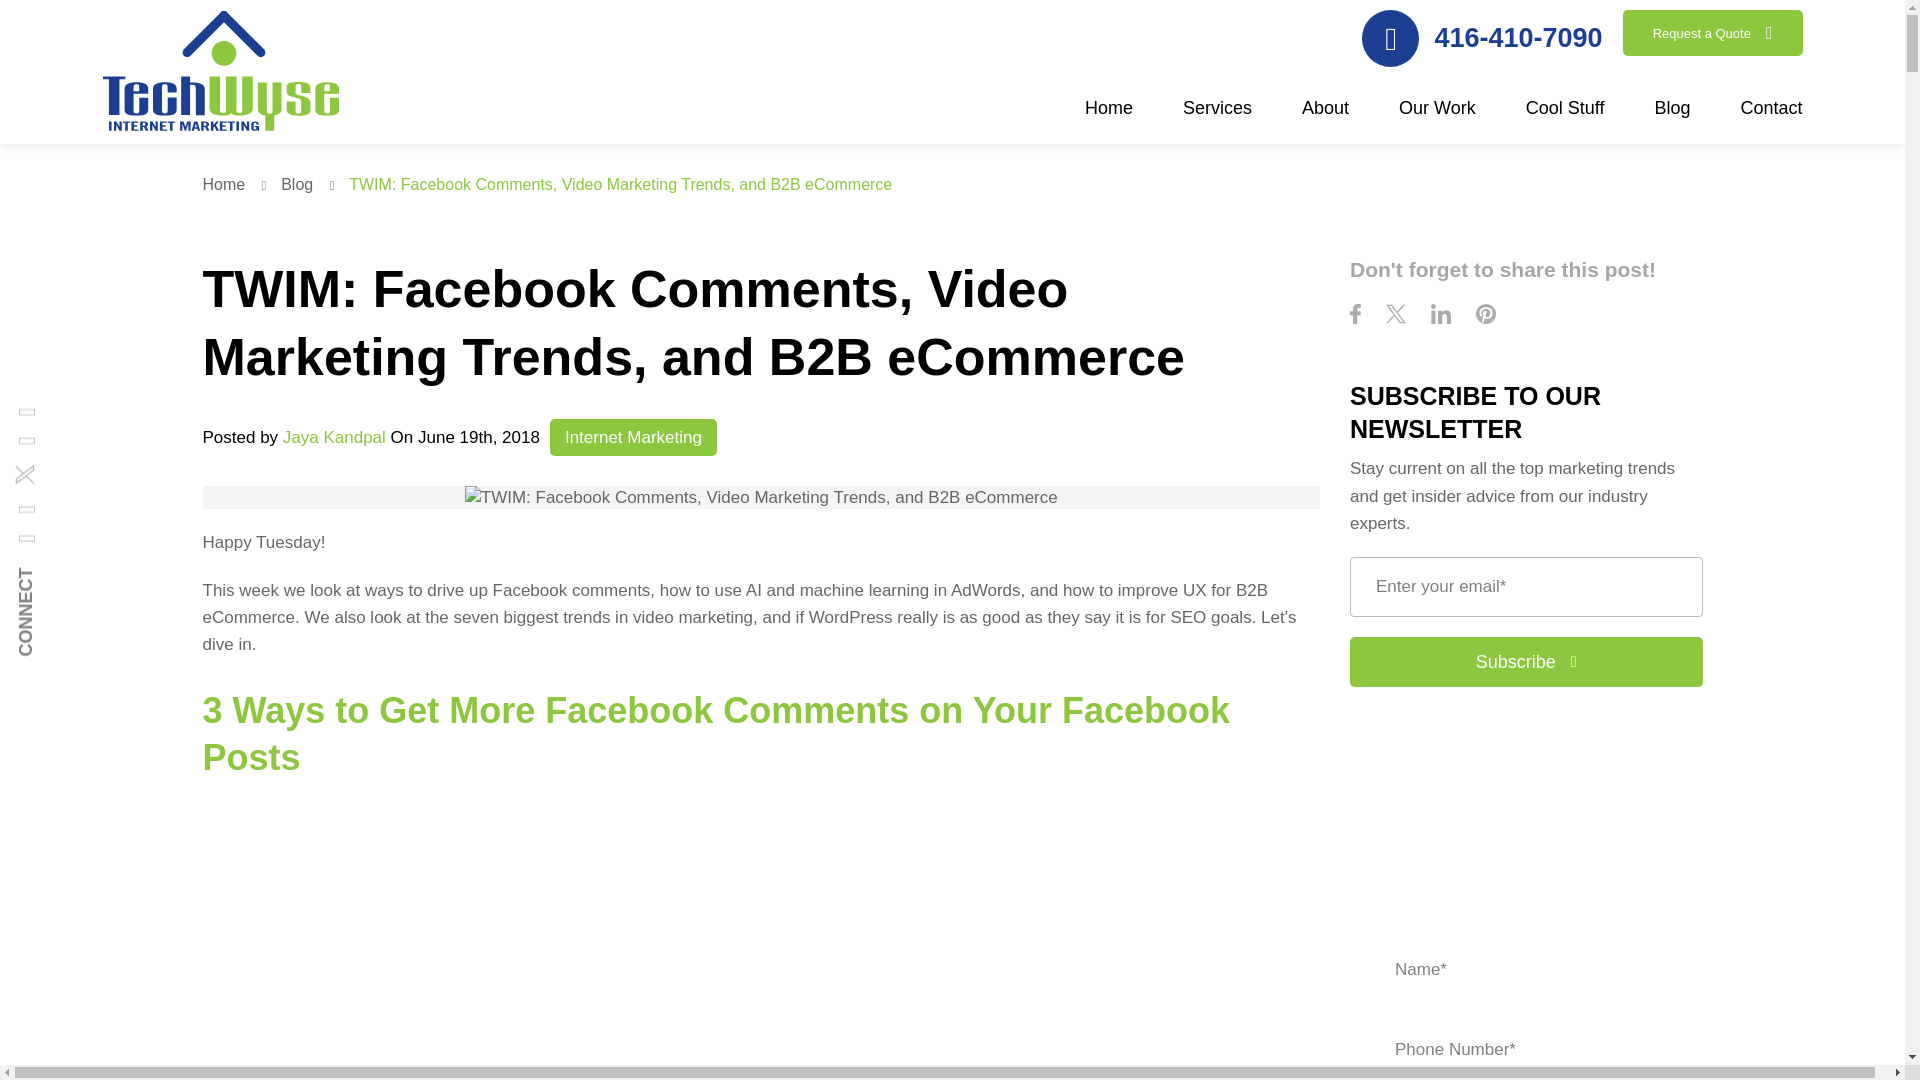 The width and height of the screenshot is (1920, 1080). What do you see at coordinates (1712, 32) in the screenshot?
I see `Request a Quote` at bounding box center [1712, 32].